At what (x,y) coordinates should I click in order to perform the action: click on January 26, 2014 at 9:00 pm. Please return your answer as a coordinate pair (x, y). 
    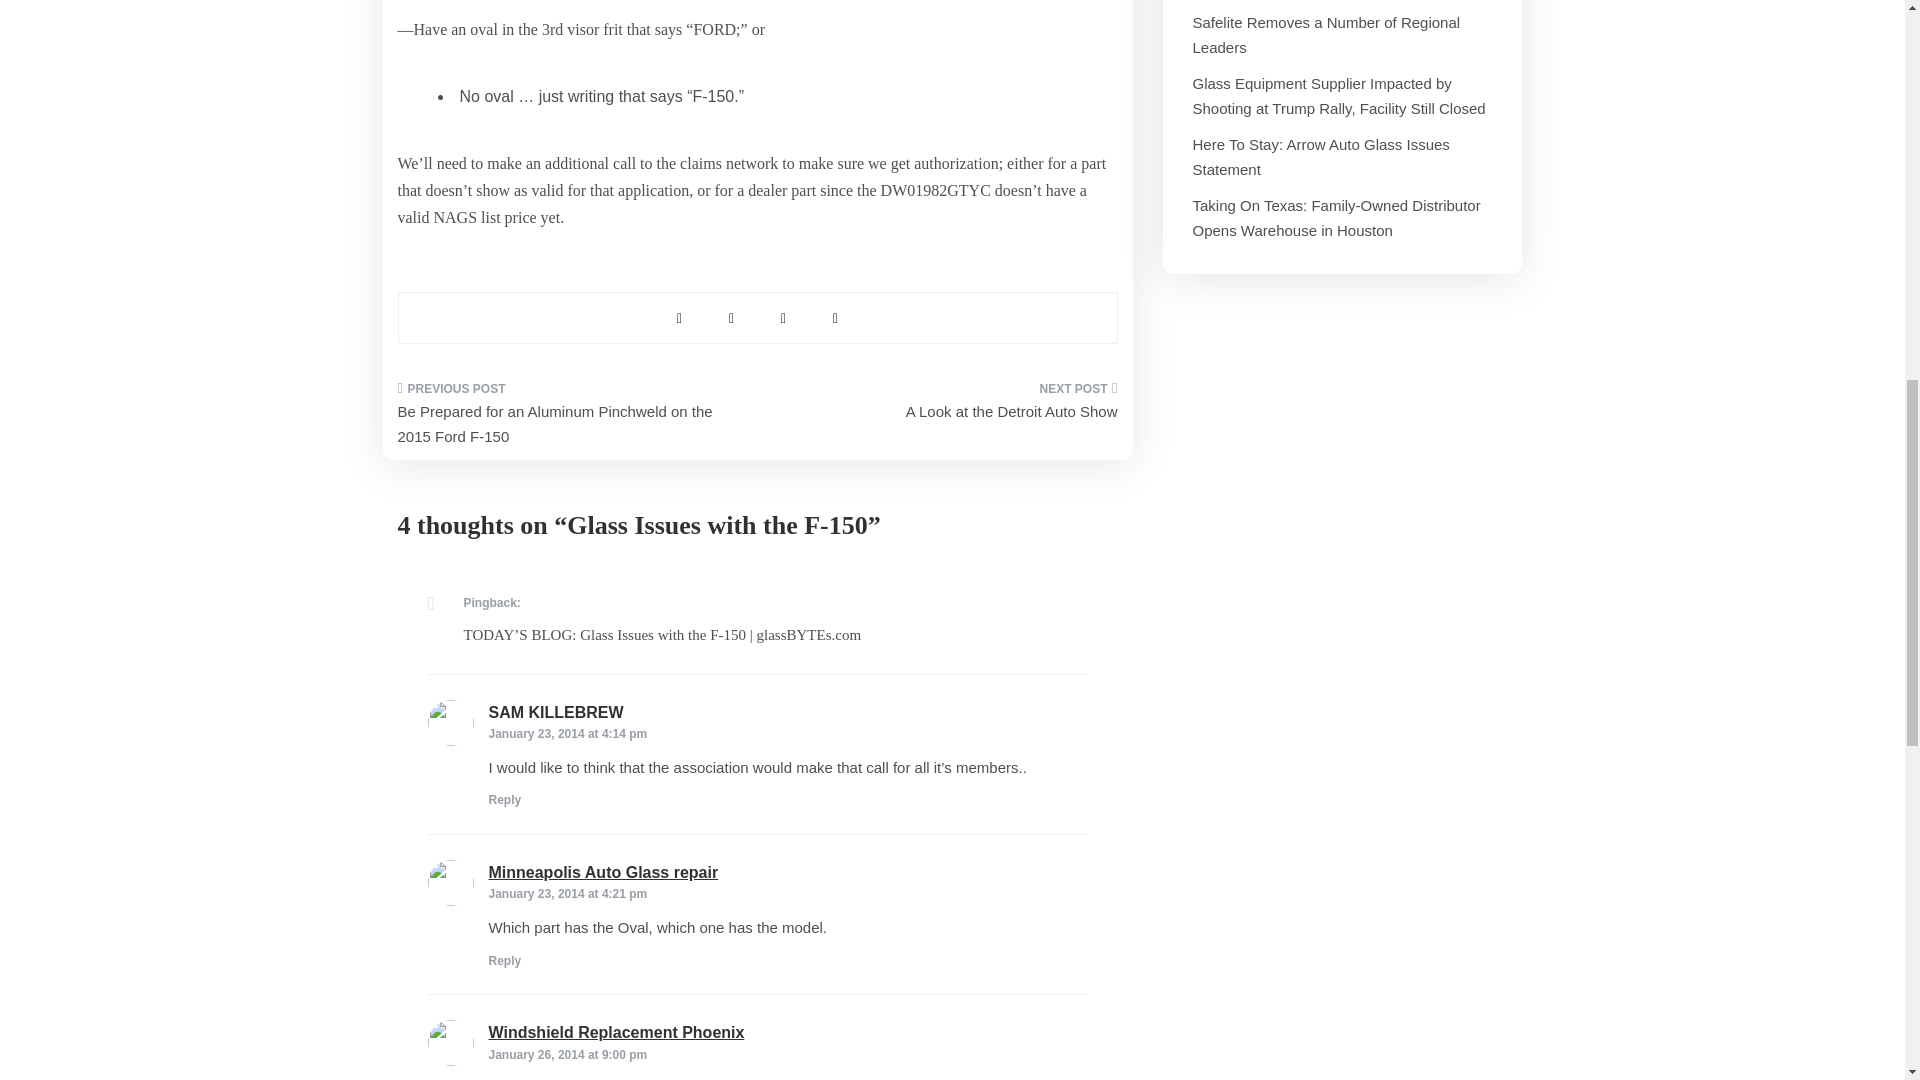
    Looking at the image, I should click on (567, 1054).